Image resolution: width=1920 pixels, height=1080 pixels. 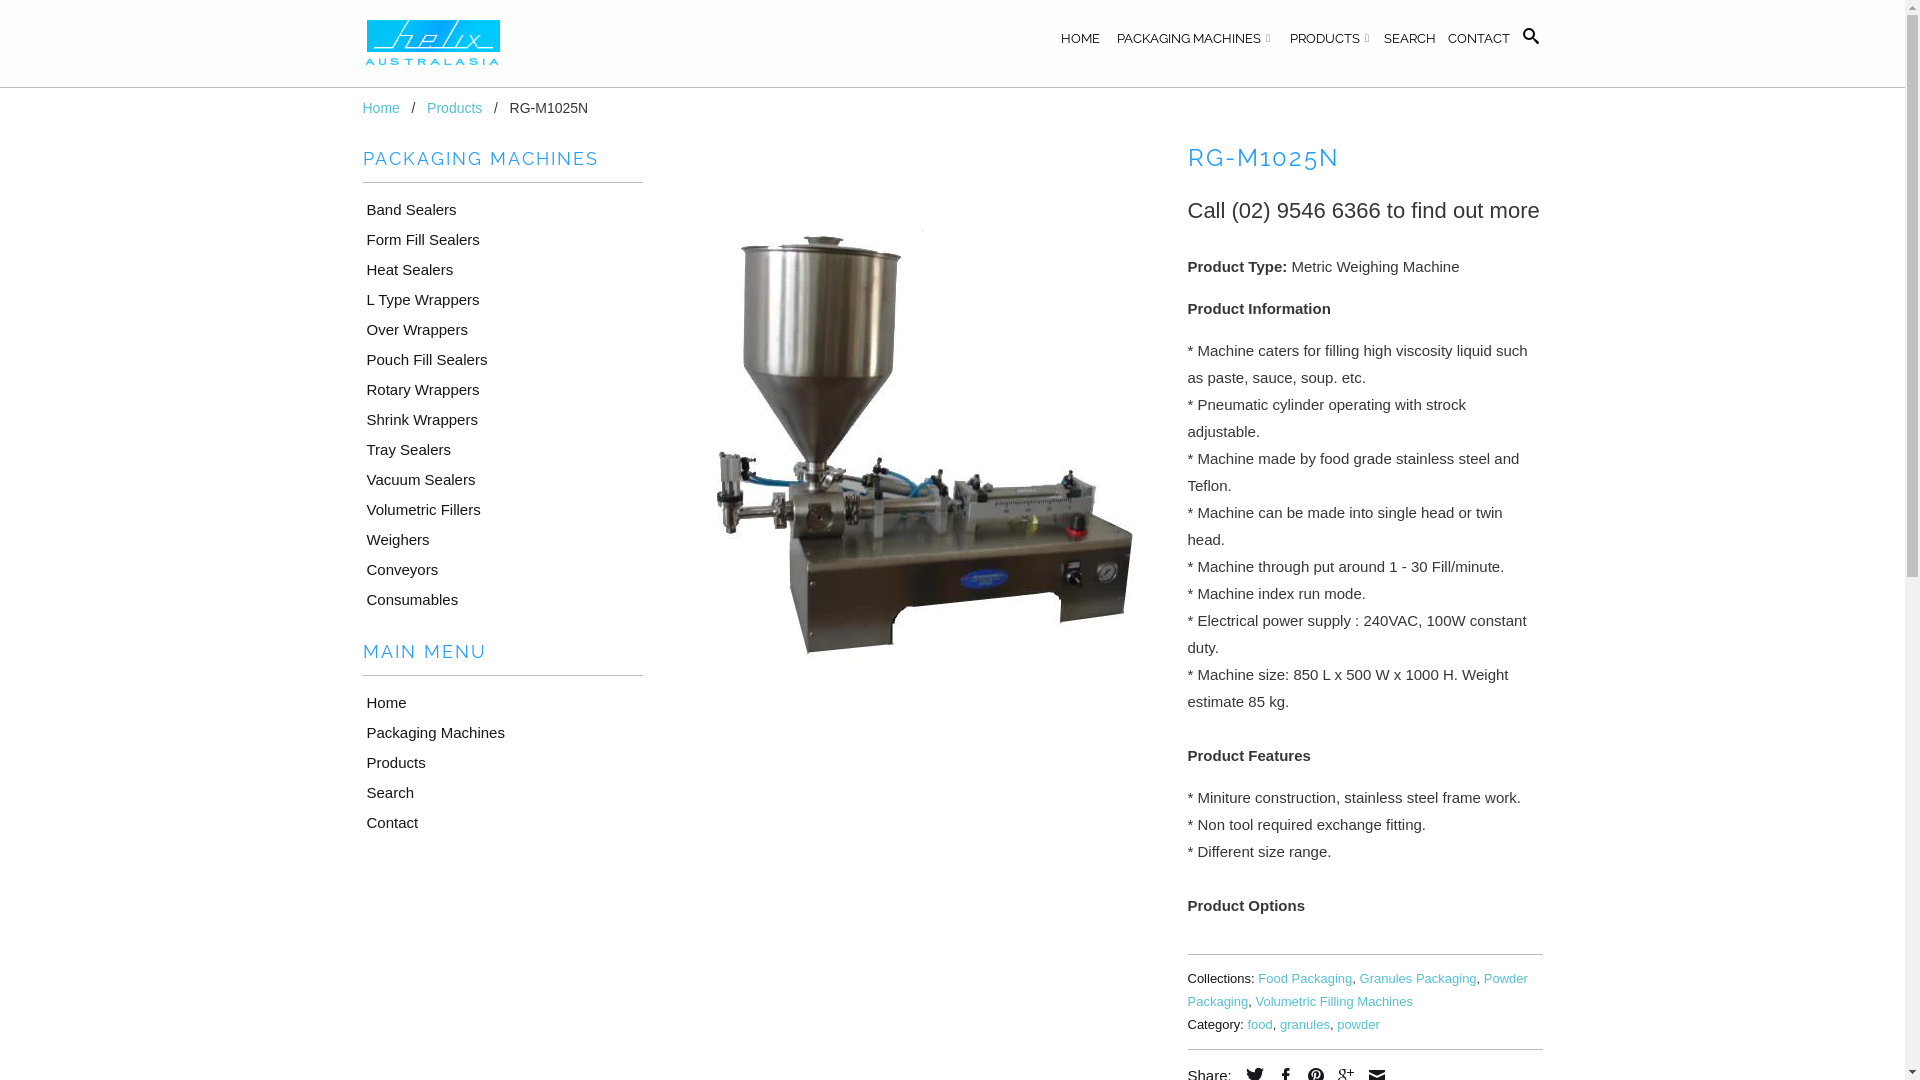 I want to click on Heat Sealers, so click(x=404, y=270).